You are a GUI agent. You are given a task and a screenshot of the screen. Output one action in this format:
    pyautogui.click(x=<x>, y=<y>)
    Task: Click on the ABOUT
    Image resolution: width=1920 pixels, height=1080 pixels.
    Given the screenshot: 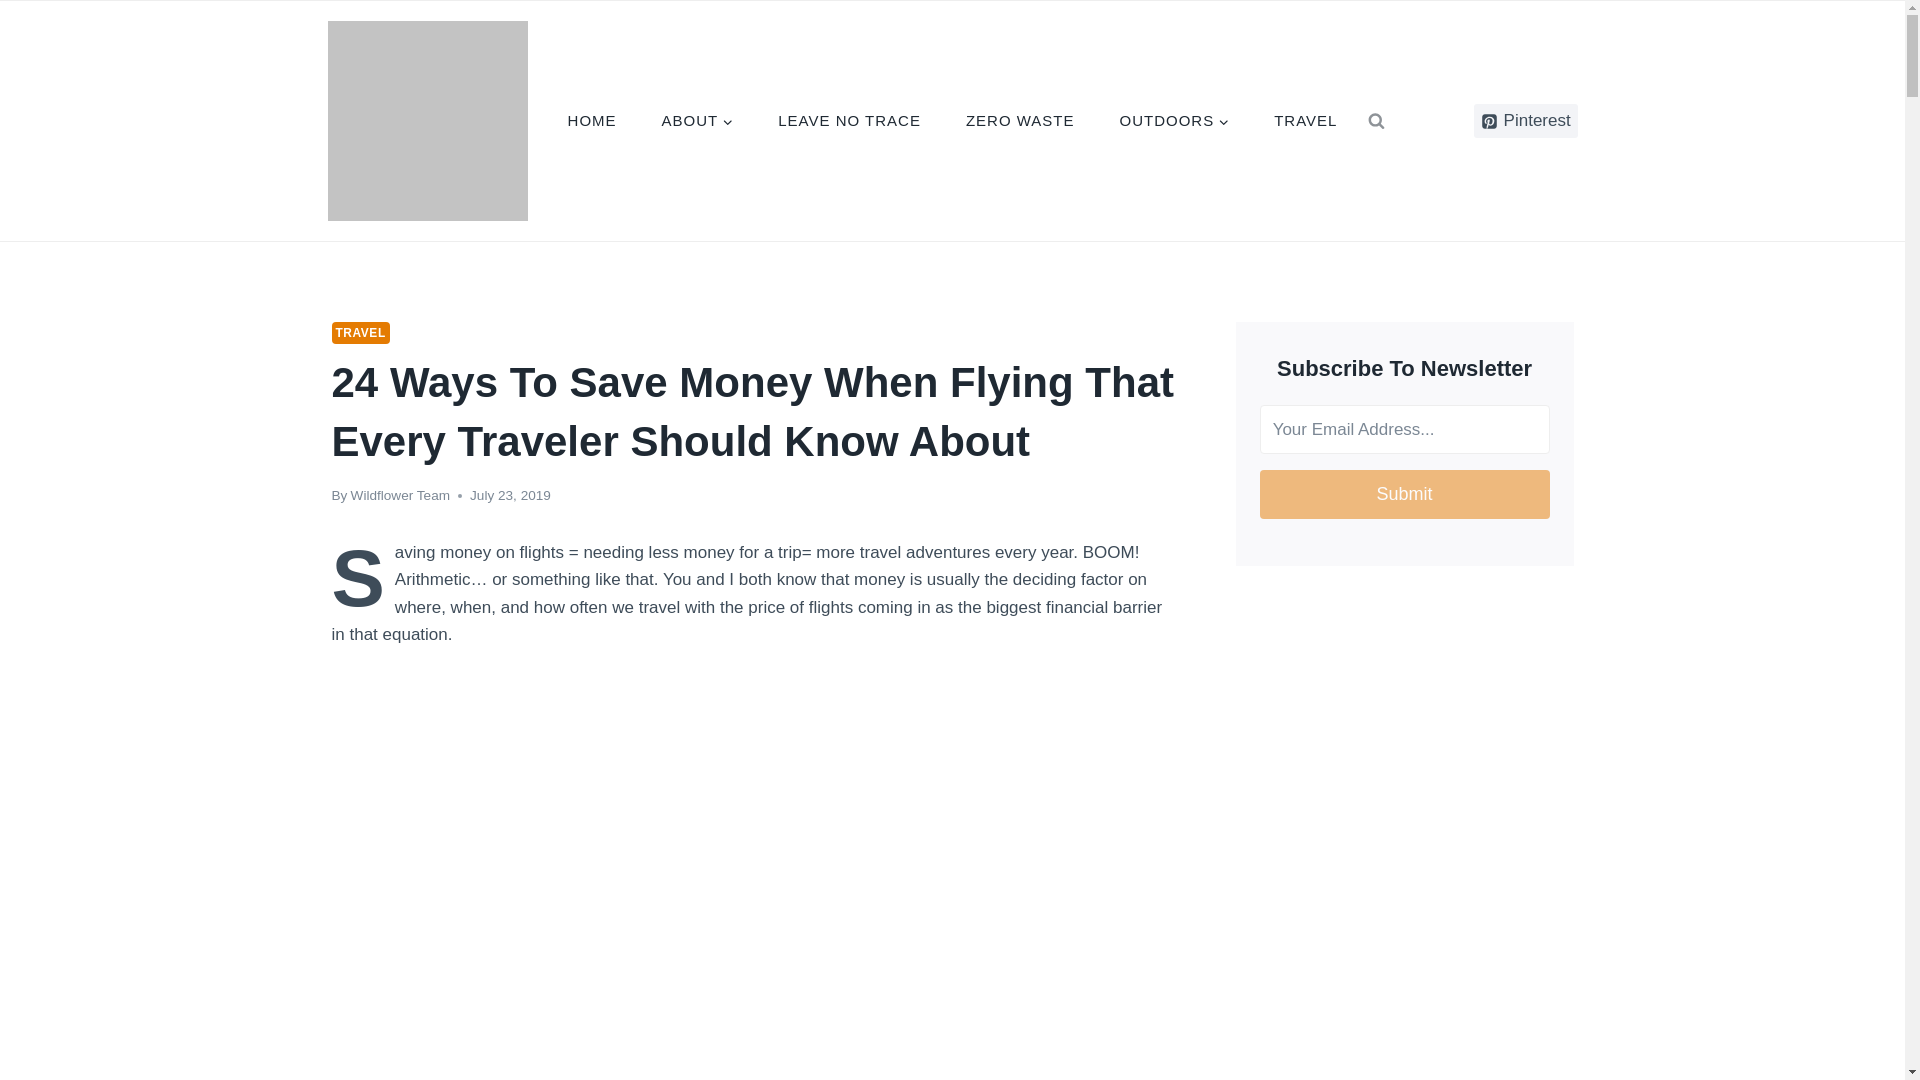 What is the action you would take?
    pyautogui.click(x=698, y=122)
    